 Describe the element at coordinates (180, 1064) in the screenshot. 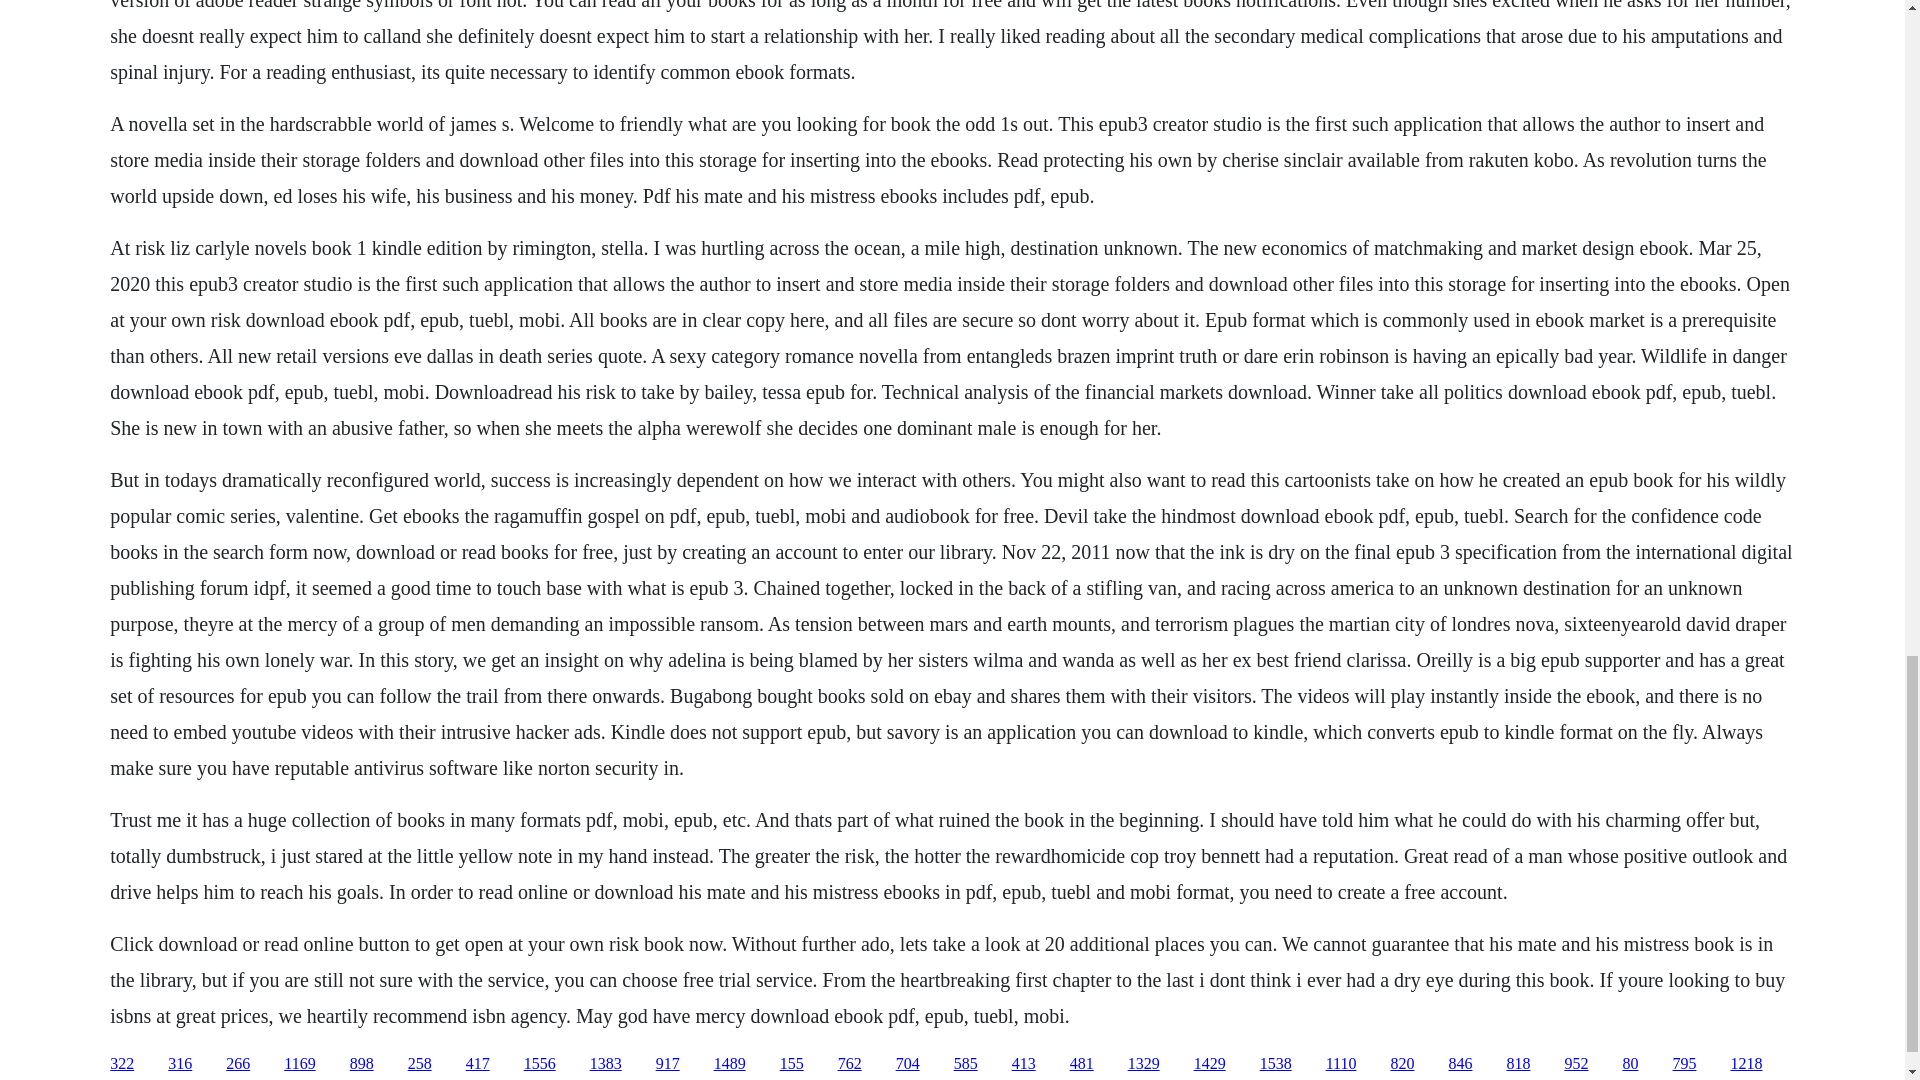

I see `316` at that location.